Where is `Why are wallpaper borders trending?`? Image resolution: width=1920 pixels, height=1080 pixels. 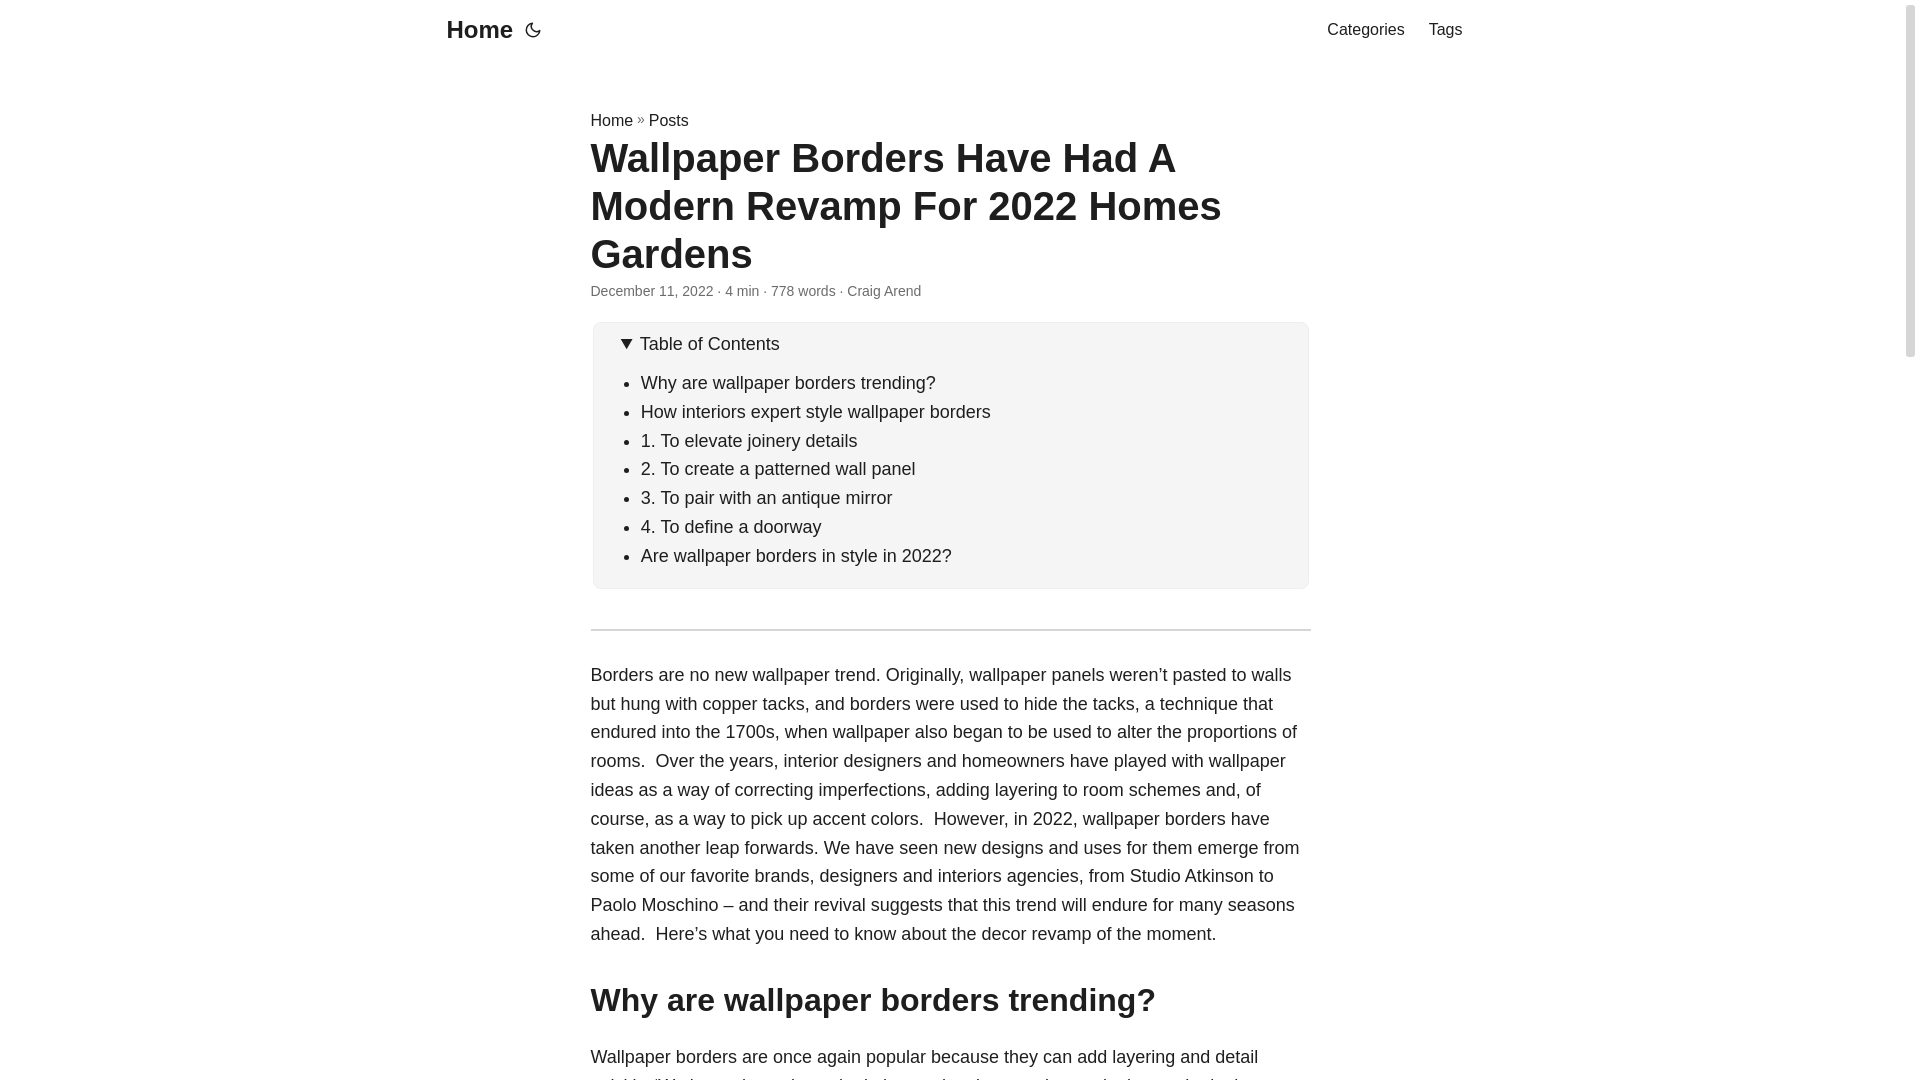 Why are wallpaper borders trending? is located at coordinates (788, 382).